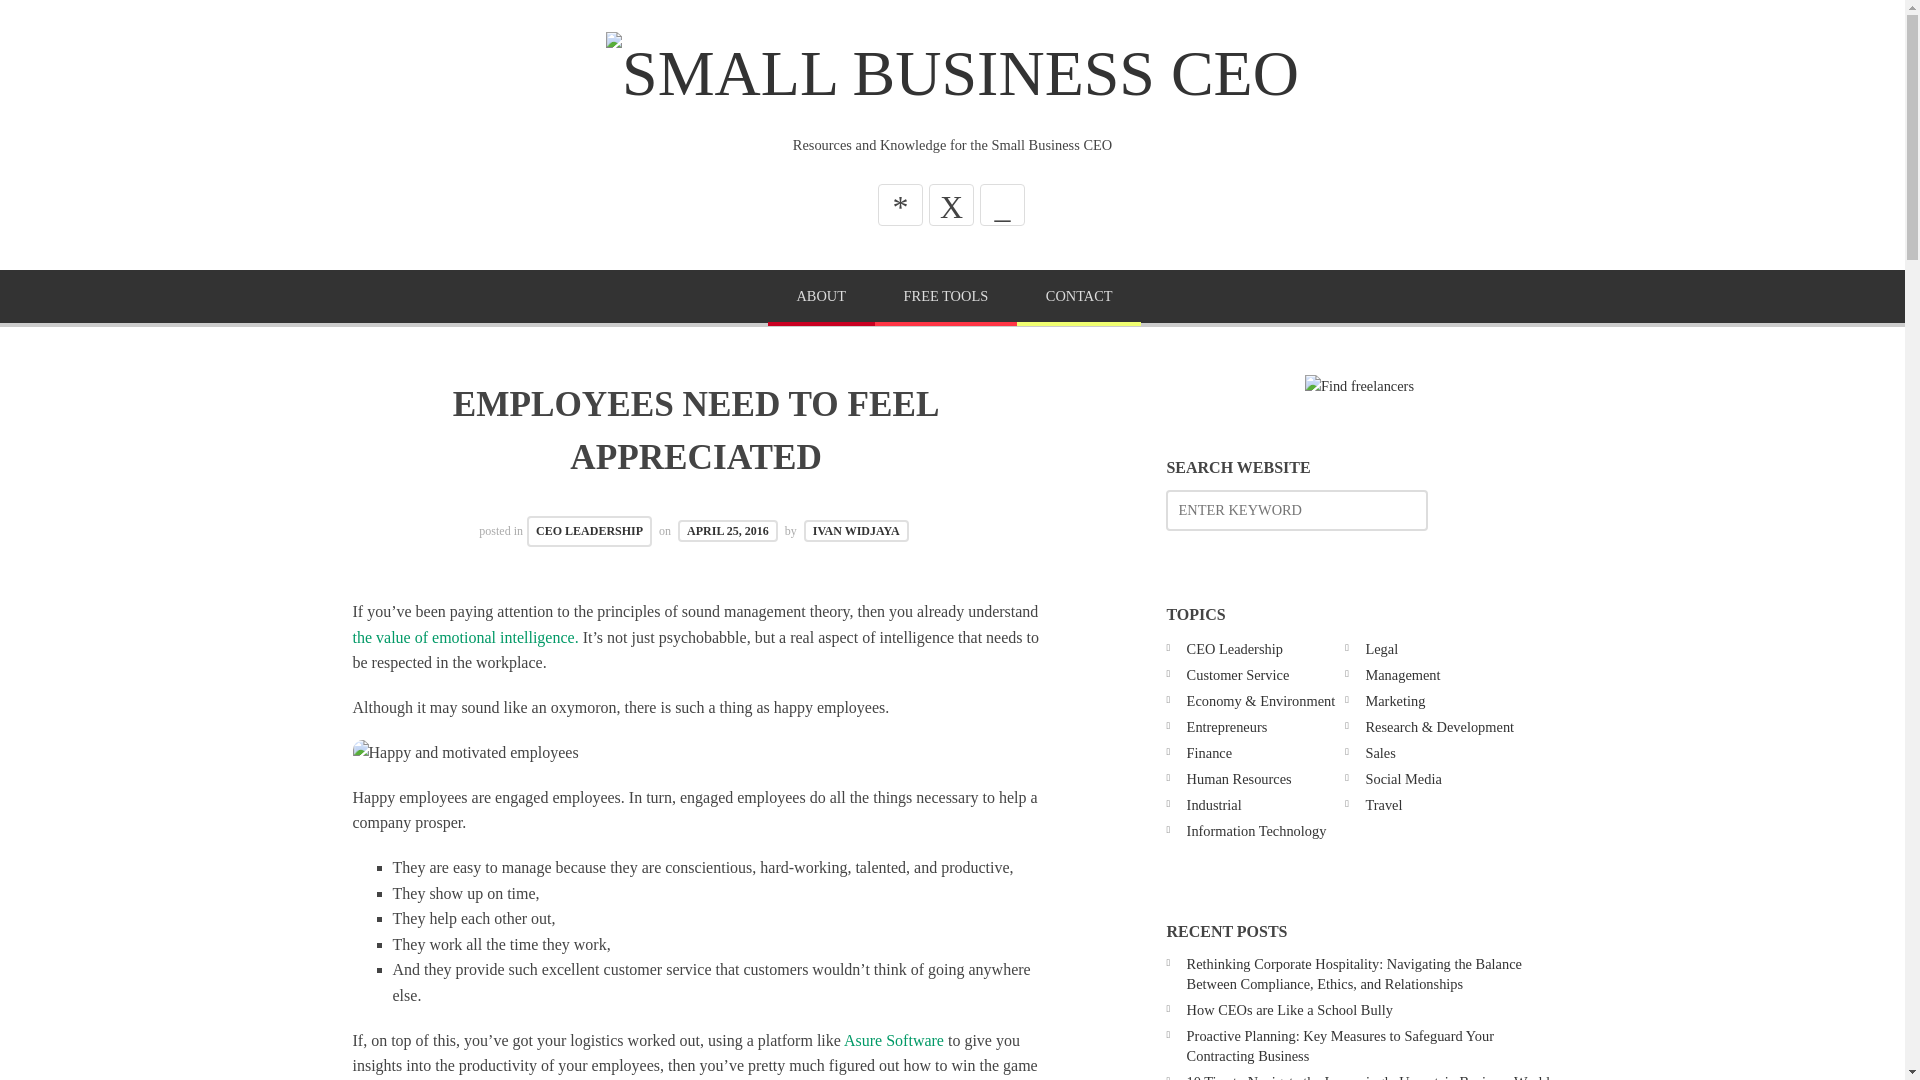 This screenshot has height=1080, width=1920. I want to click on Search, so click(60, 22).